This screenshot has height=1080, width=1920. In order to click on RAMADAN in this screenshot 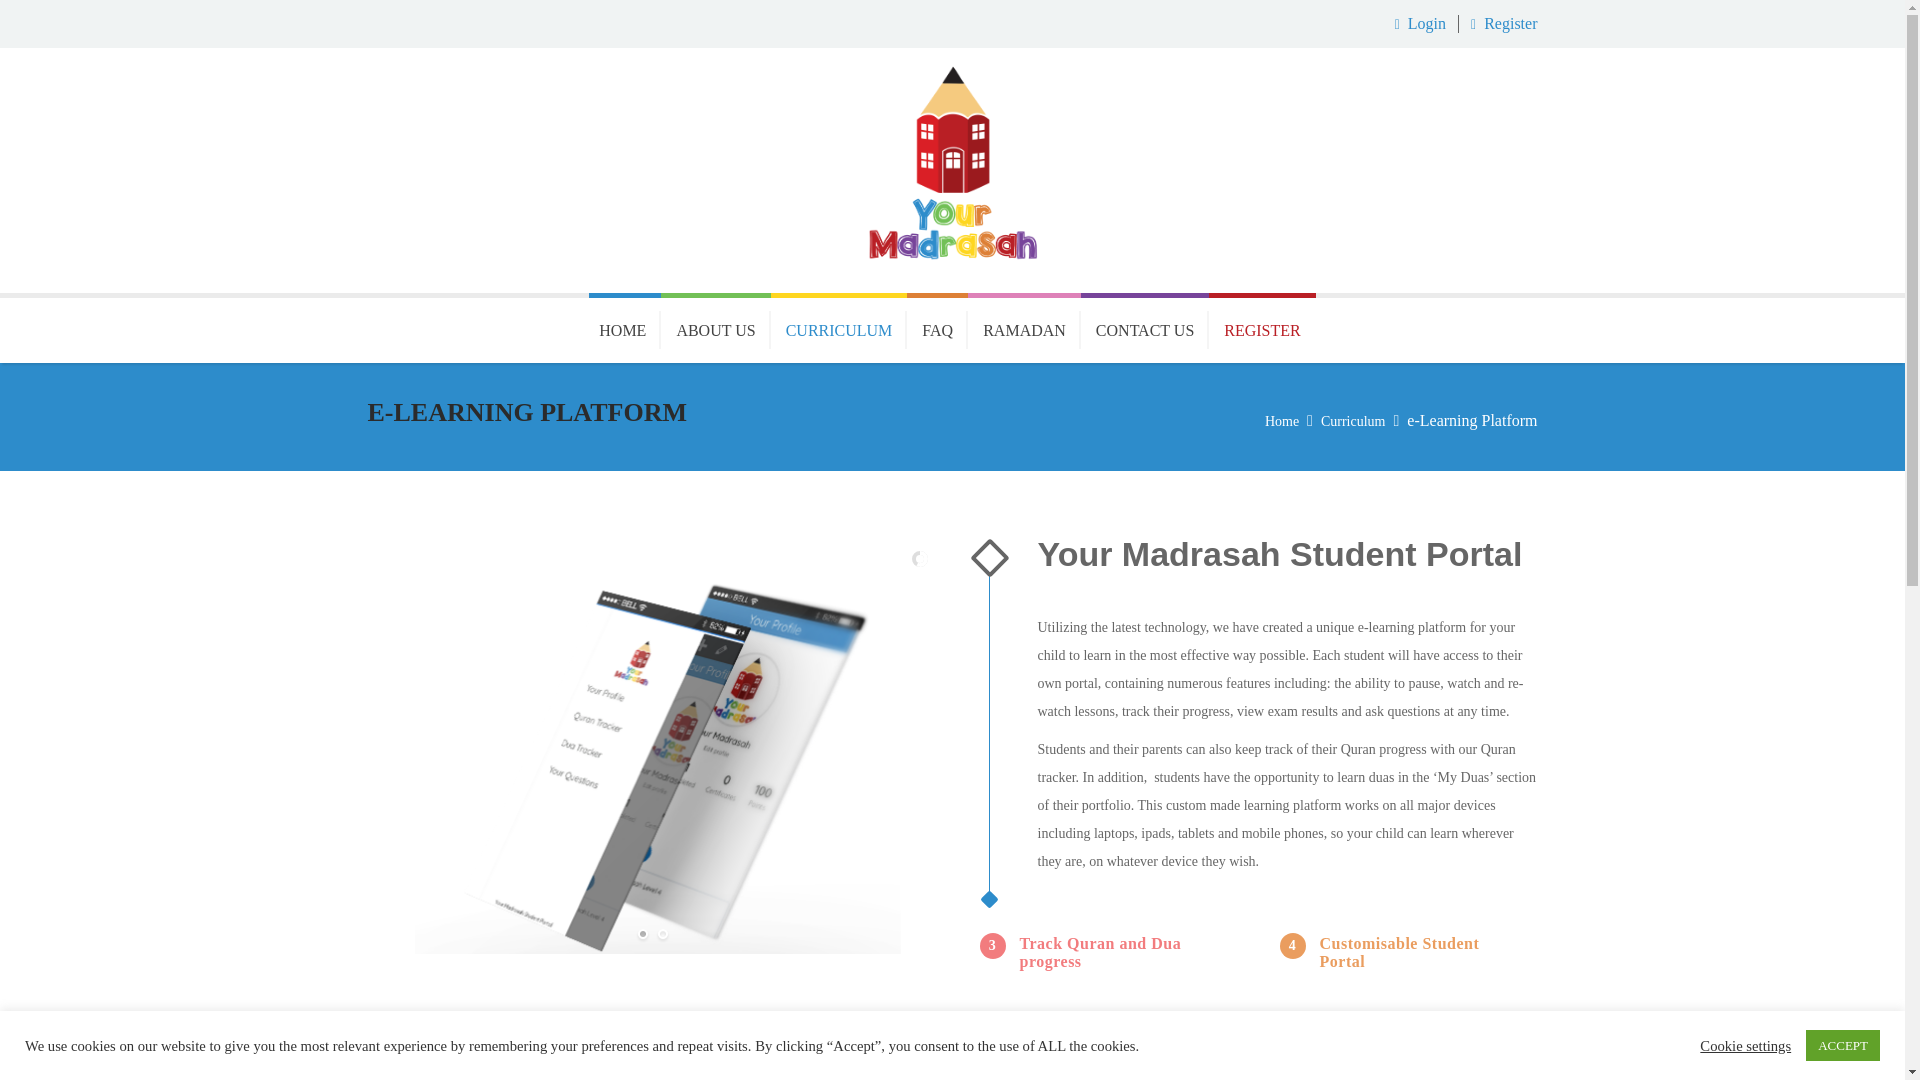, I will do `click(1024, 327)`.